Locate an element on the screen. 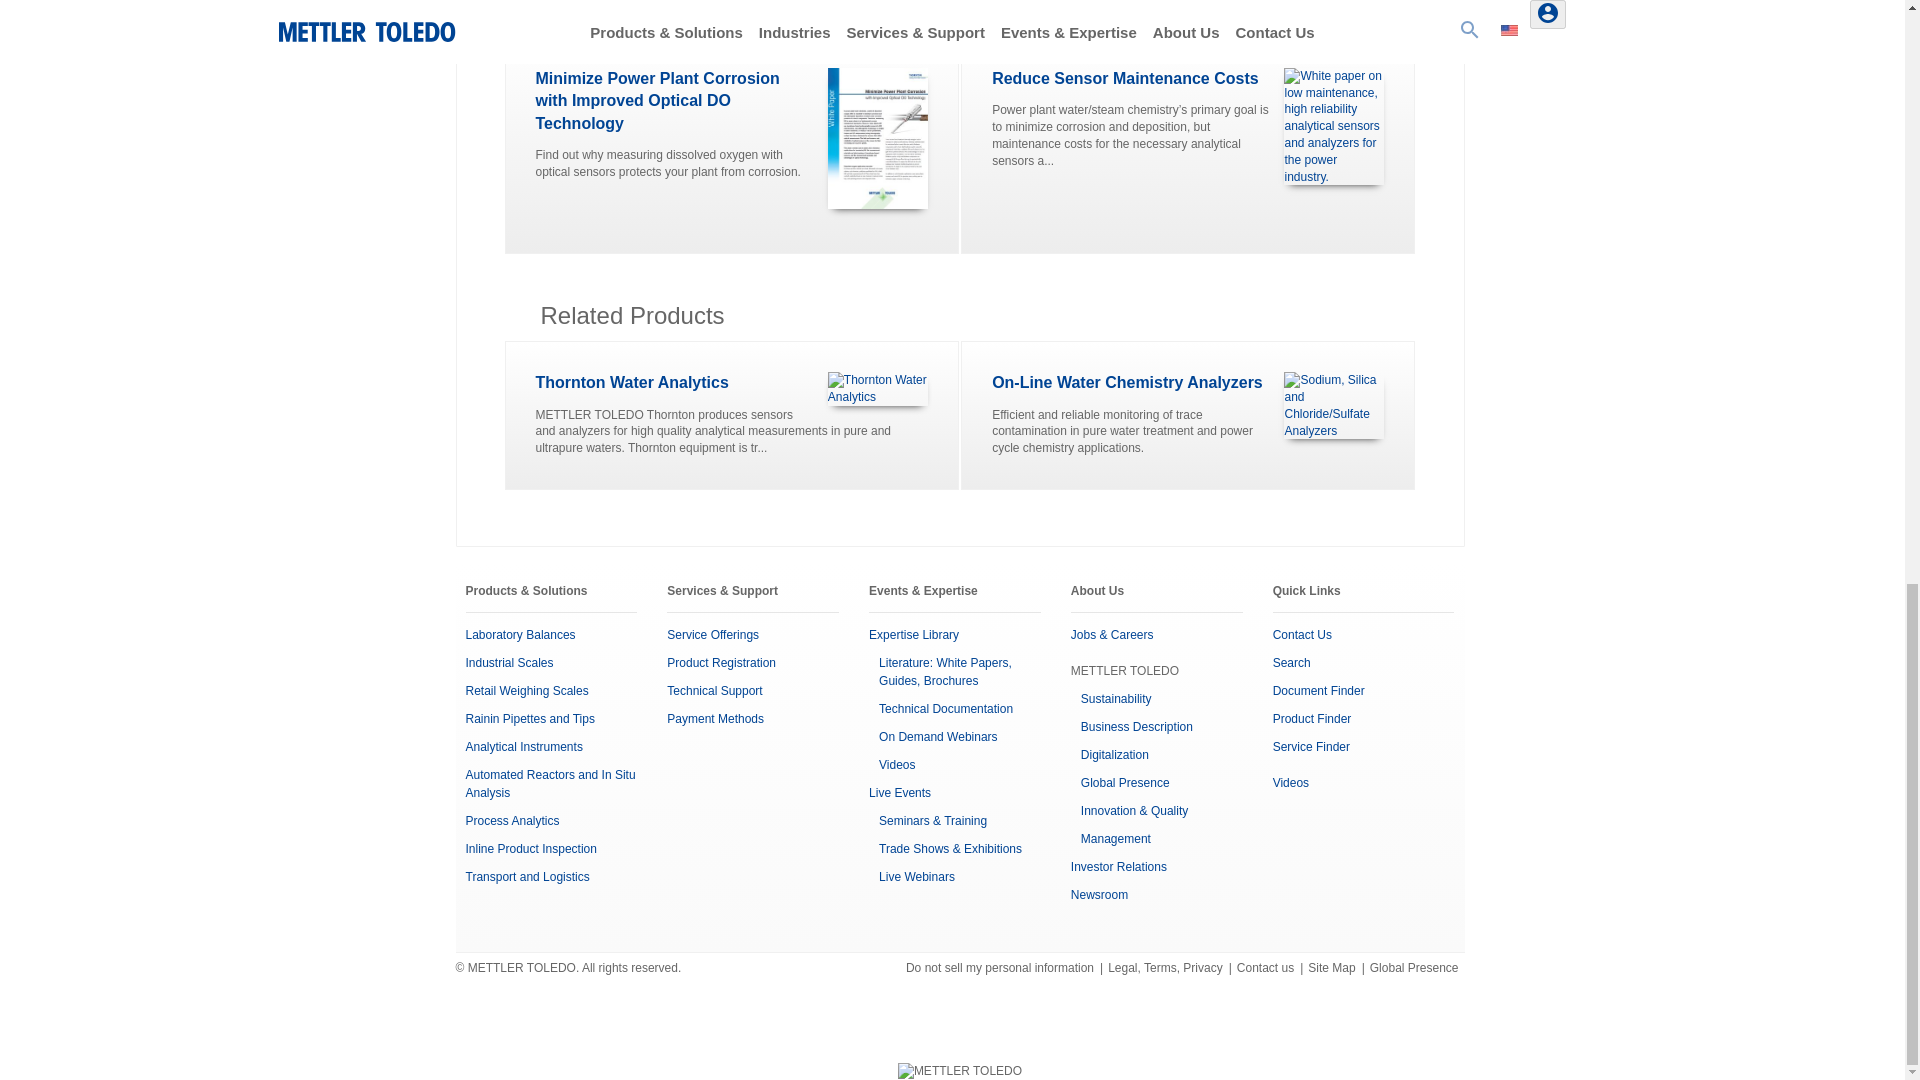 The height and width of the screenshot is (1080, 1920). Analytical Instruments is located at coordinates (524, 746).